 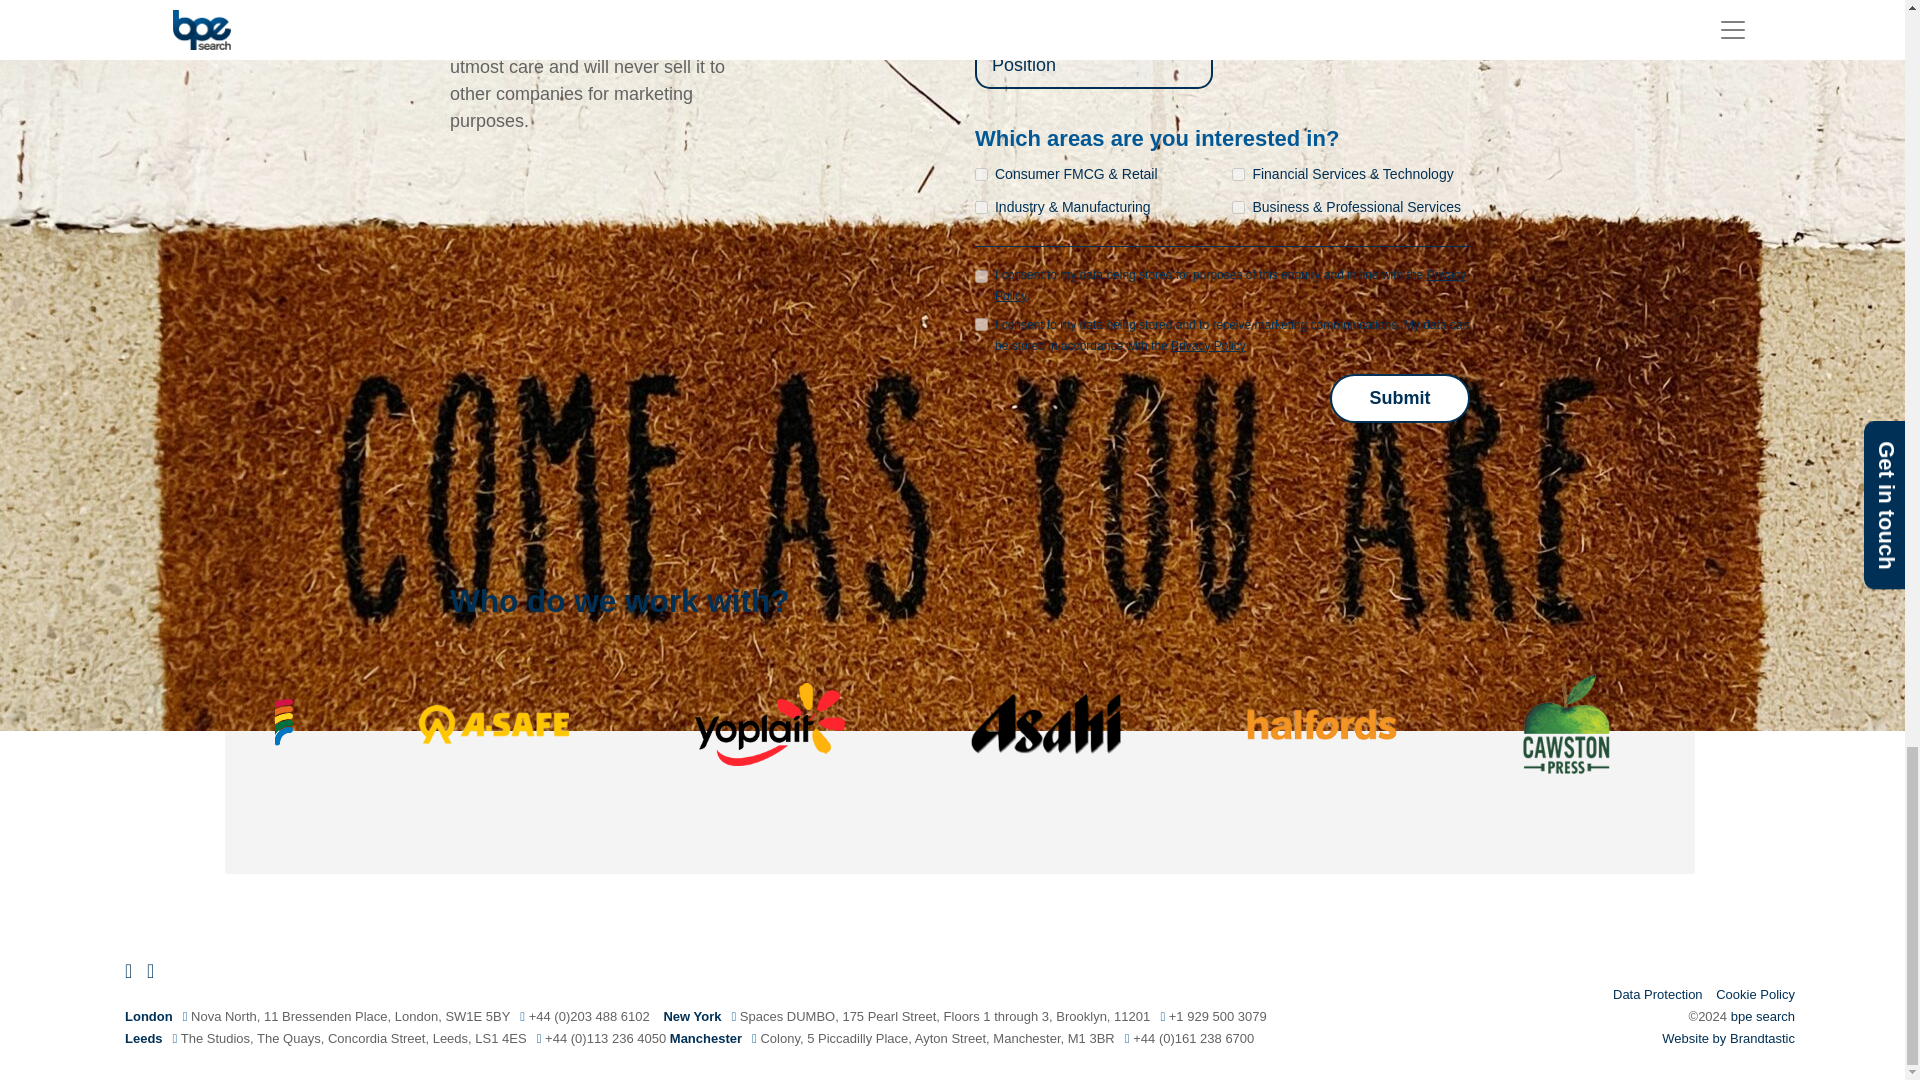 I want to click on Cookie Policy, so click(x=1756, y=994).